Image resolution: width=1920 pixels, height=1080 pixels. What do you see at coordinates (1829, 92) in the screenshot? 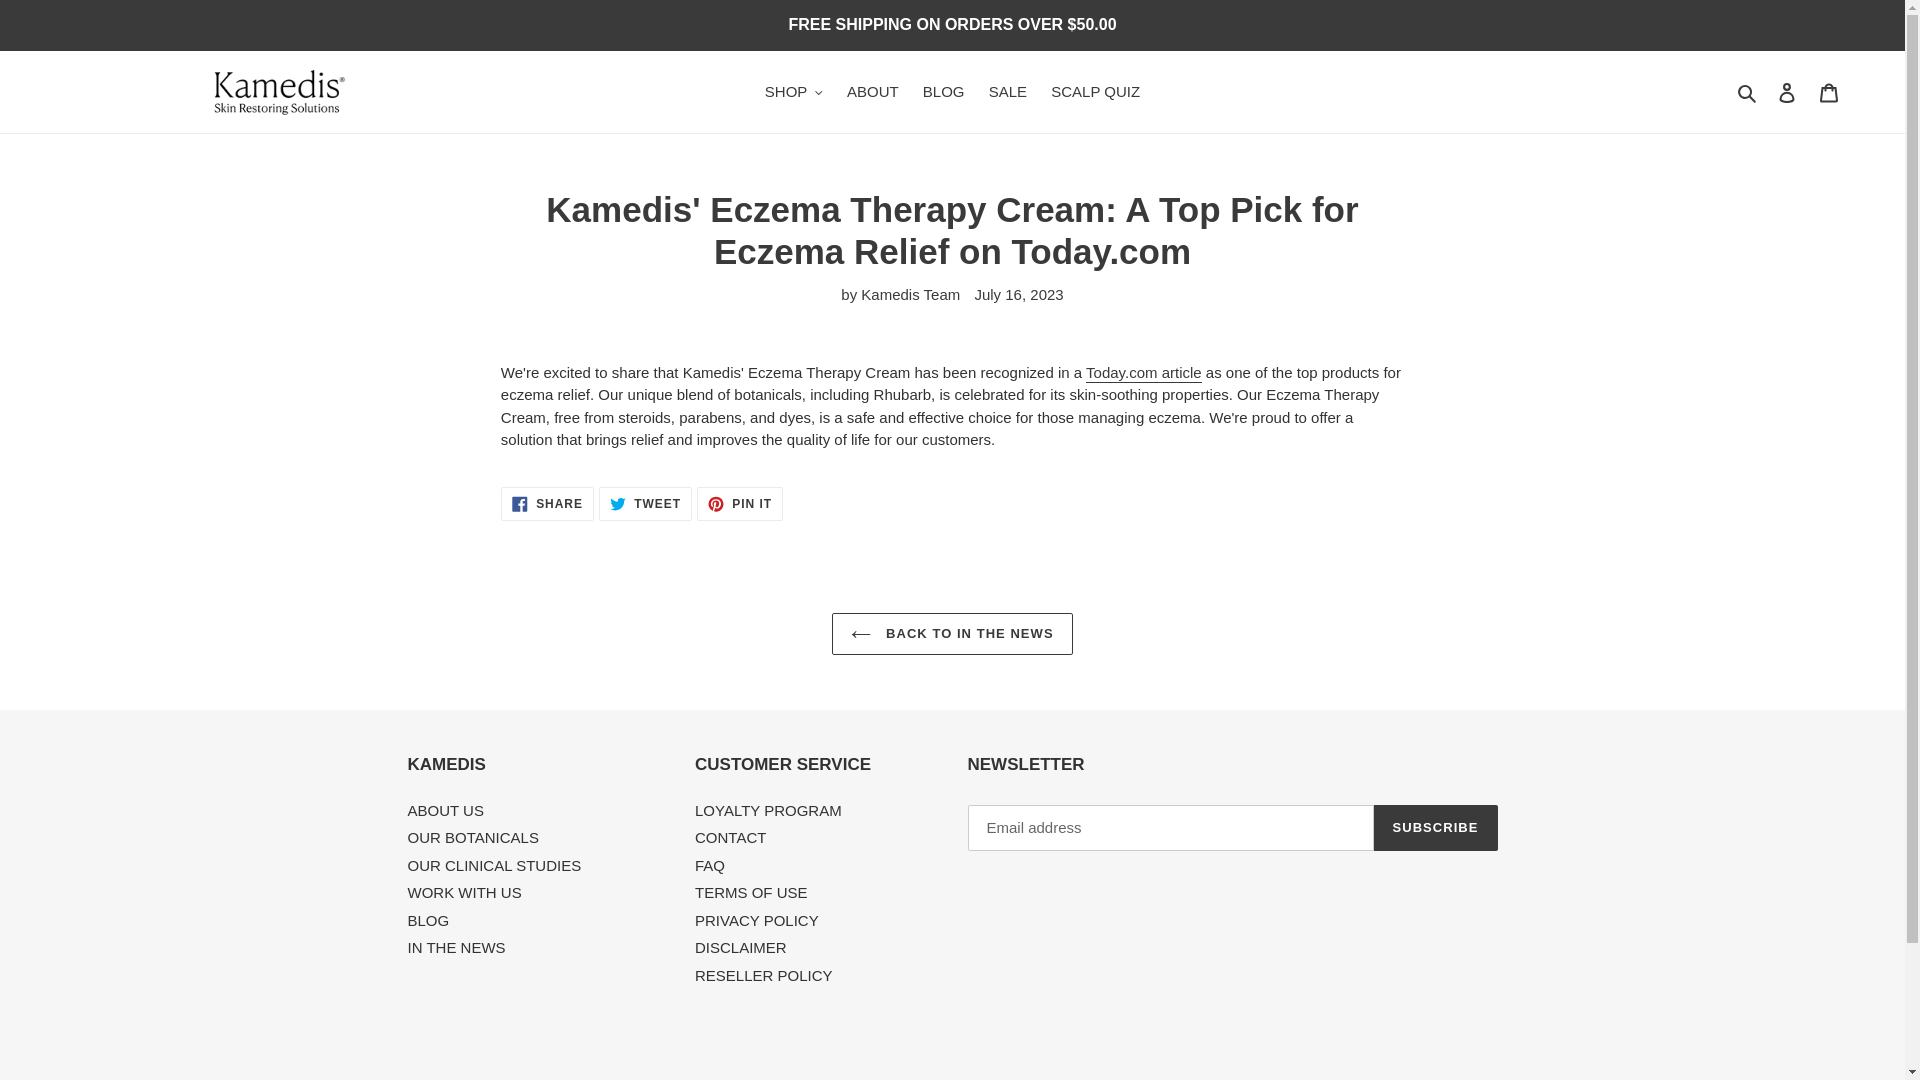
I see `Cart` at bounding box center [1829, 92].